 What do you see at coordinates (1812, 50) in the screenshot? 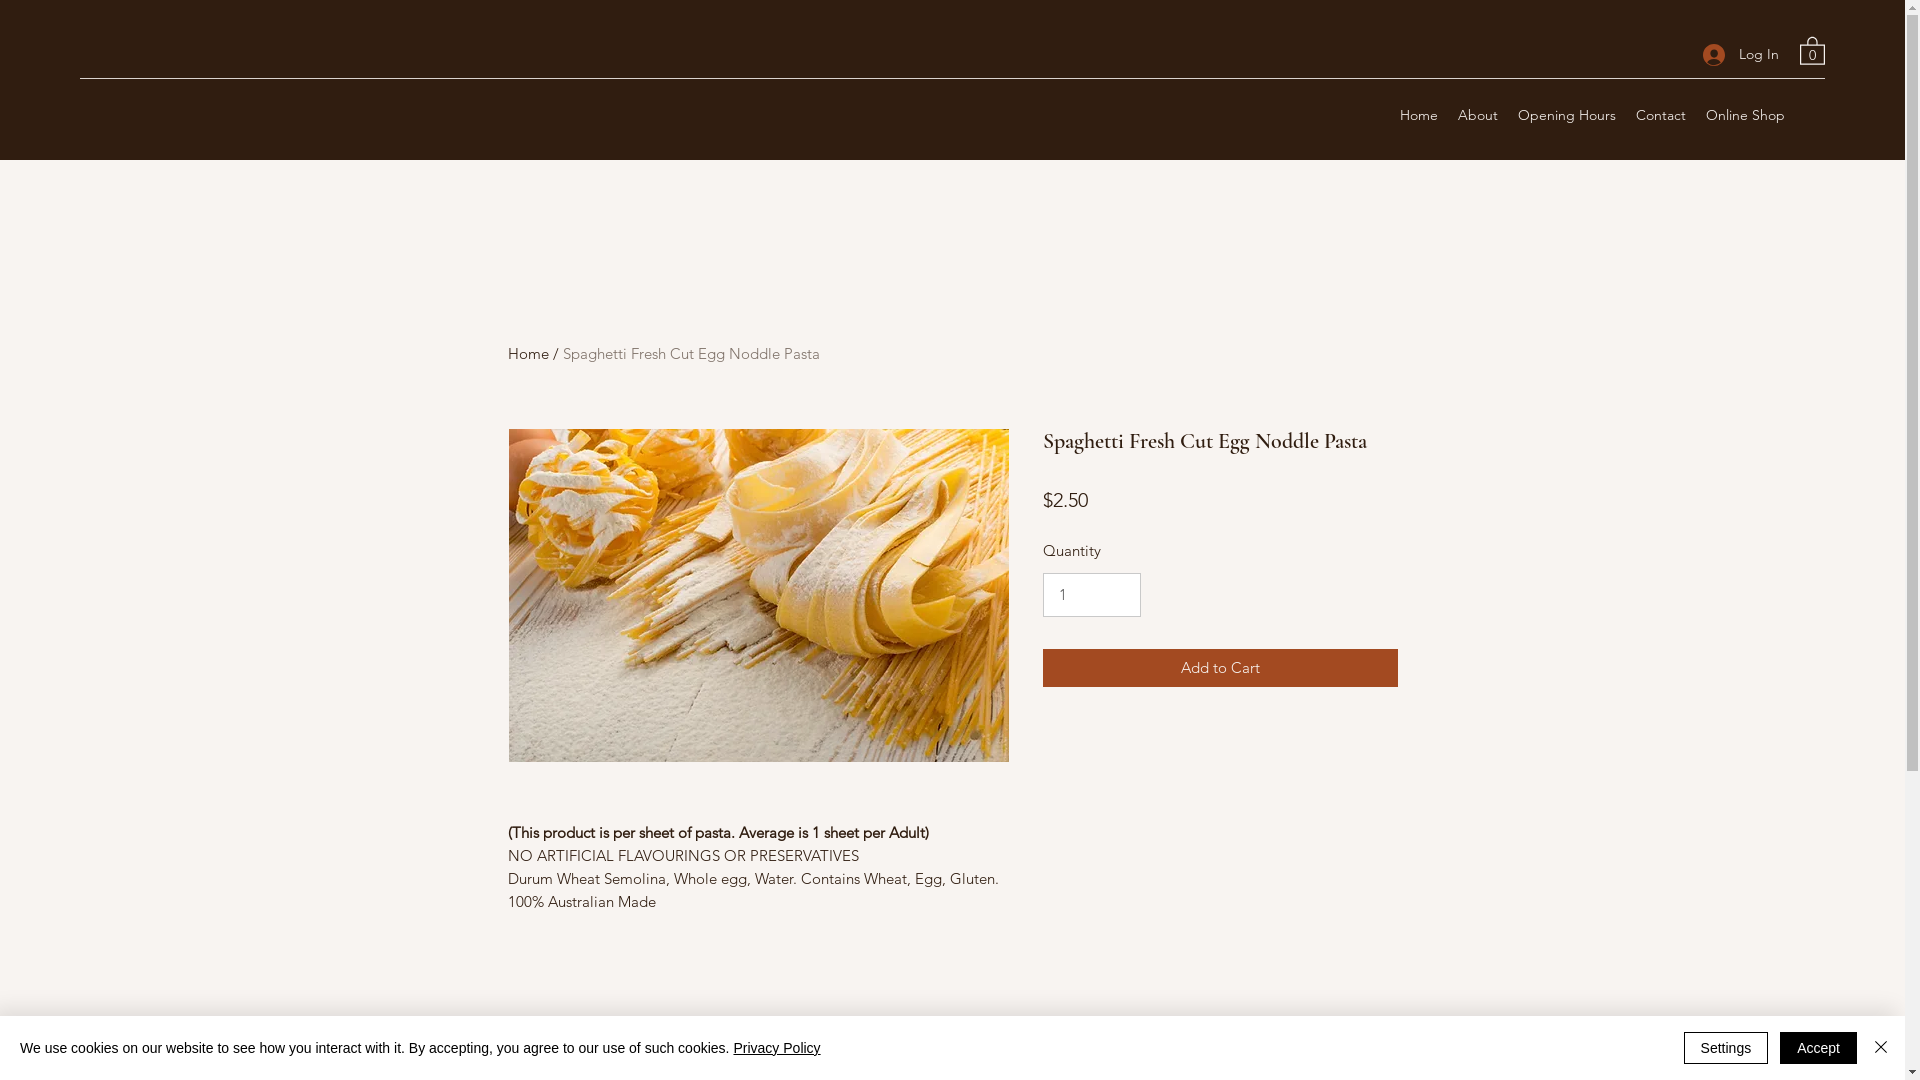
I see `0` at bounding box center [1812, 50].